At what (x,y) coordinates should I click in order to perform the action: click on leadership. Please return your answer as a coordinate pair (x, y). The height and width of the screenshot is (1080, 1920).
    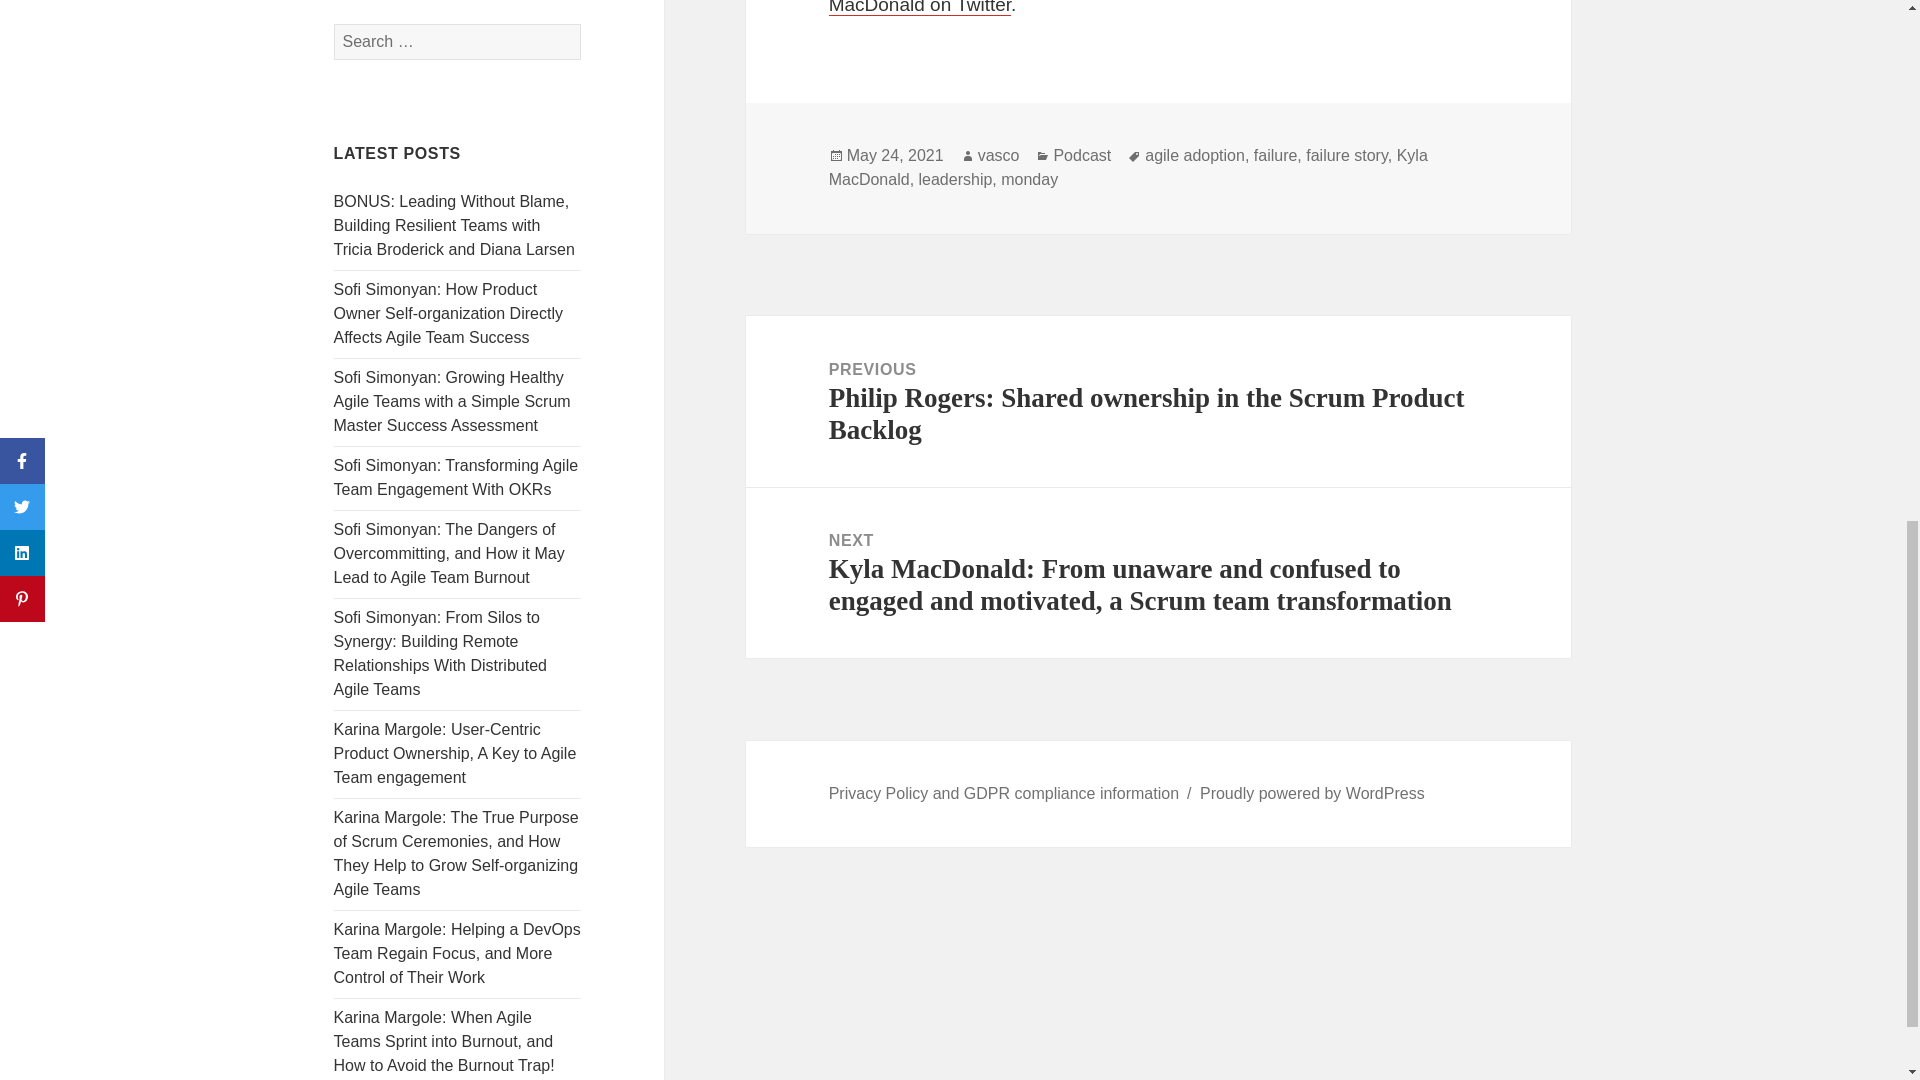
    Looking at the image, I should click on (956, 180).